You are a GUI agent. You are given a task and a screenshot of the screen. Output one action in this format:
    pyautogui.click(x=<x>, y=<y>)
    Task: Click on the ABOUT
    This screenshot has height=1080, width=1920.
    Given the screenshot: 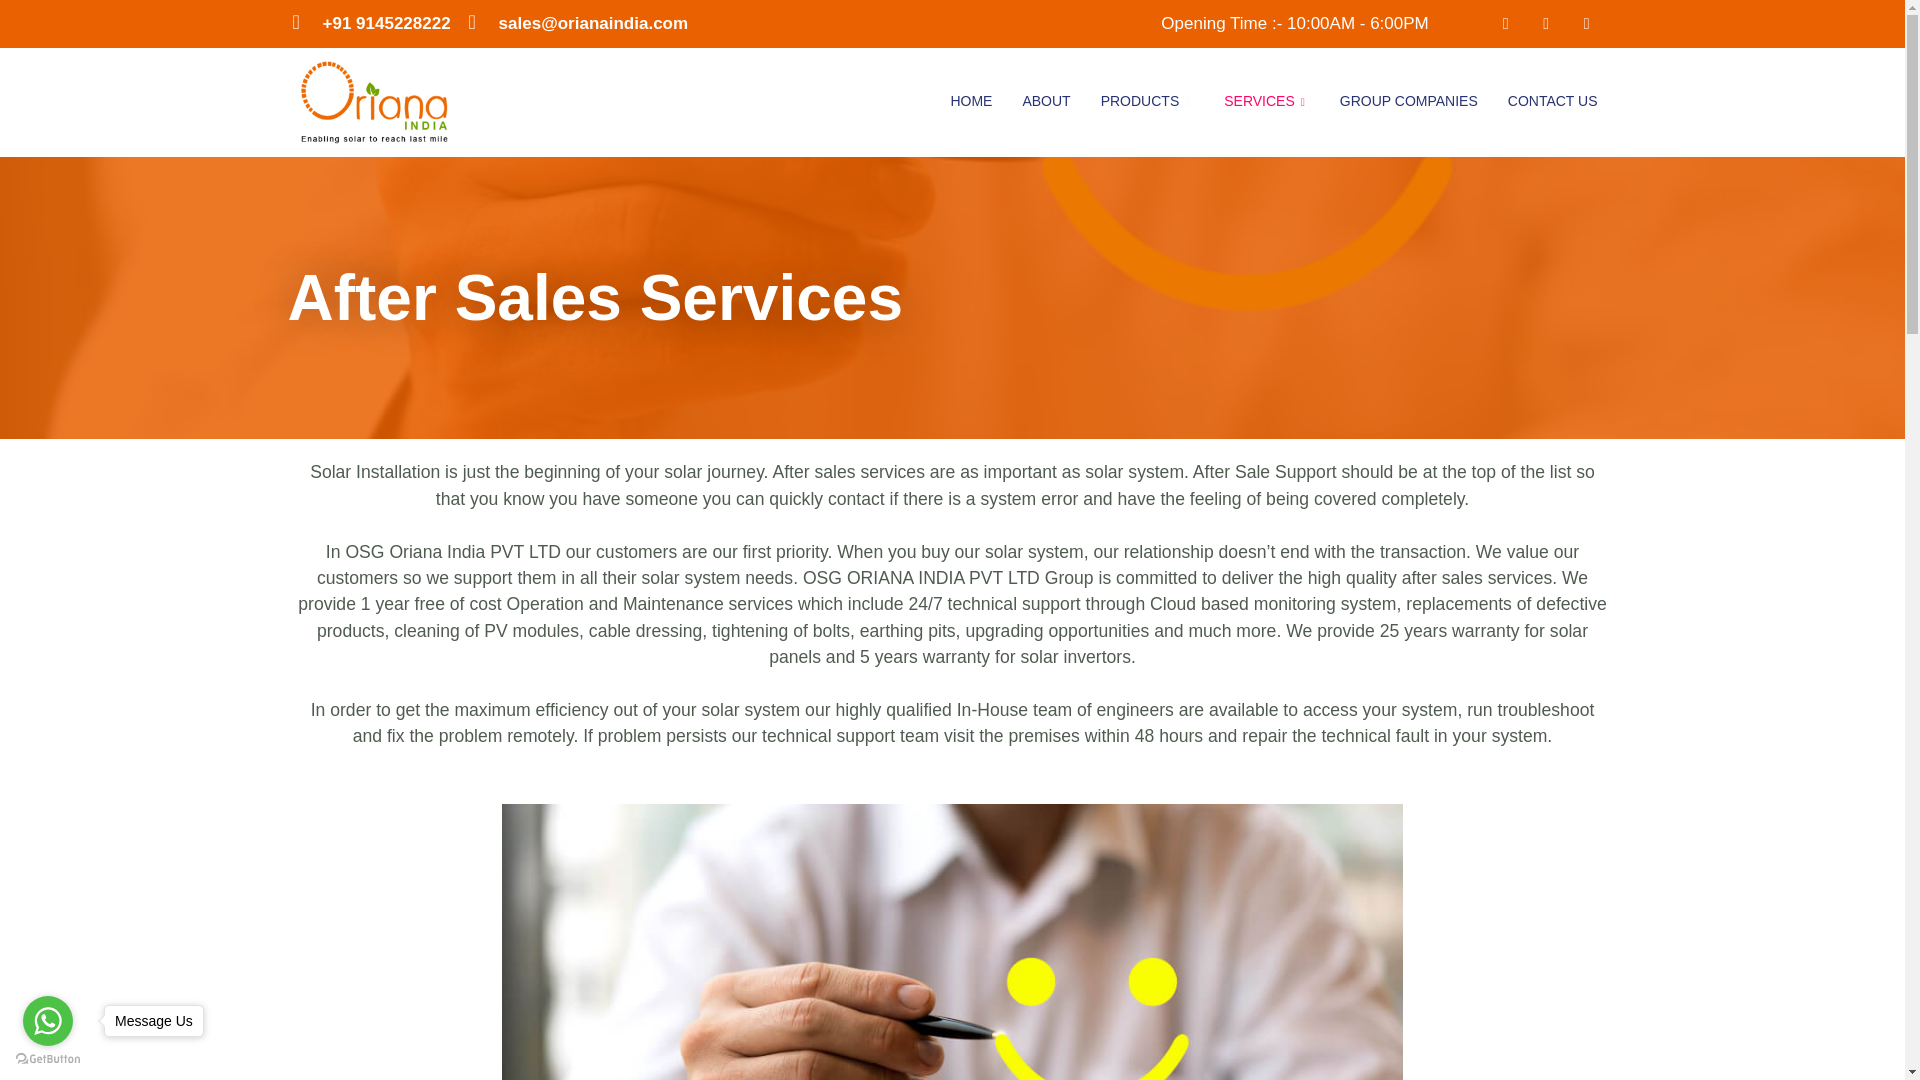 What is the action you would take?
    pyautogui.click(x=1045, y=102)
    